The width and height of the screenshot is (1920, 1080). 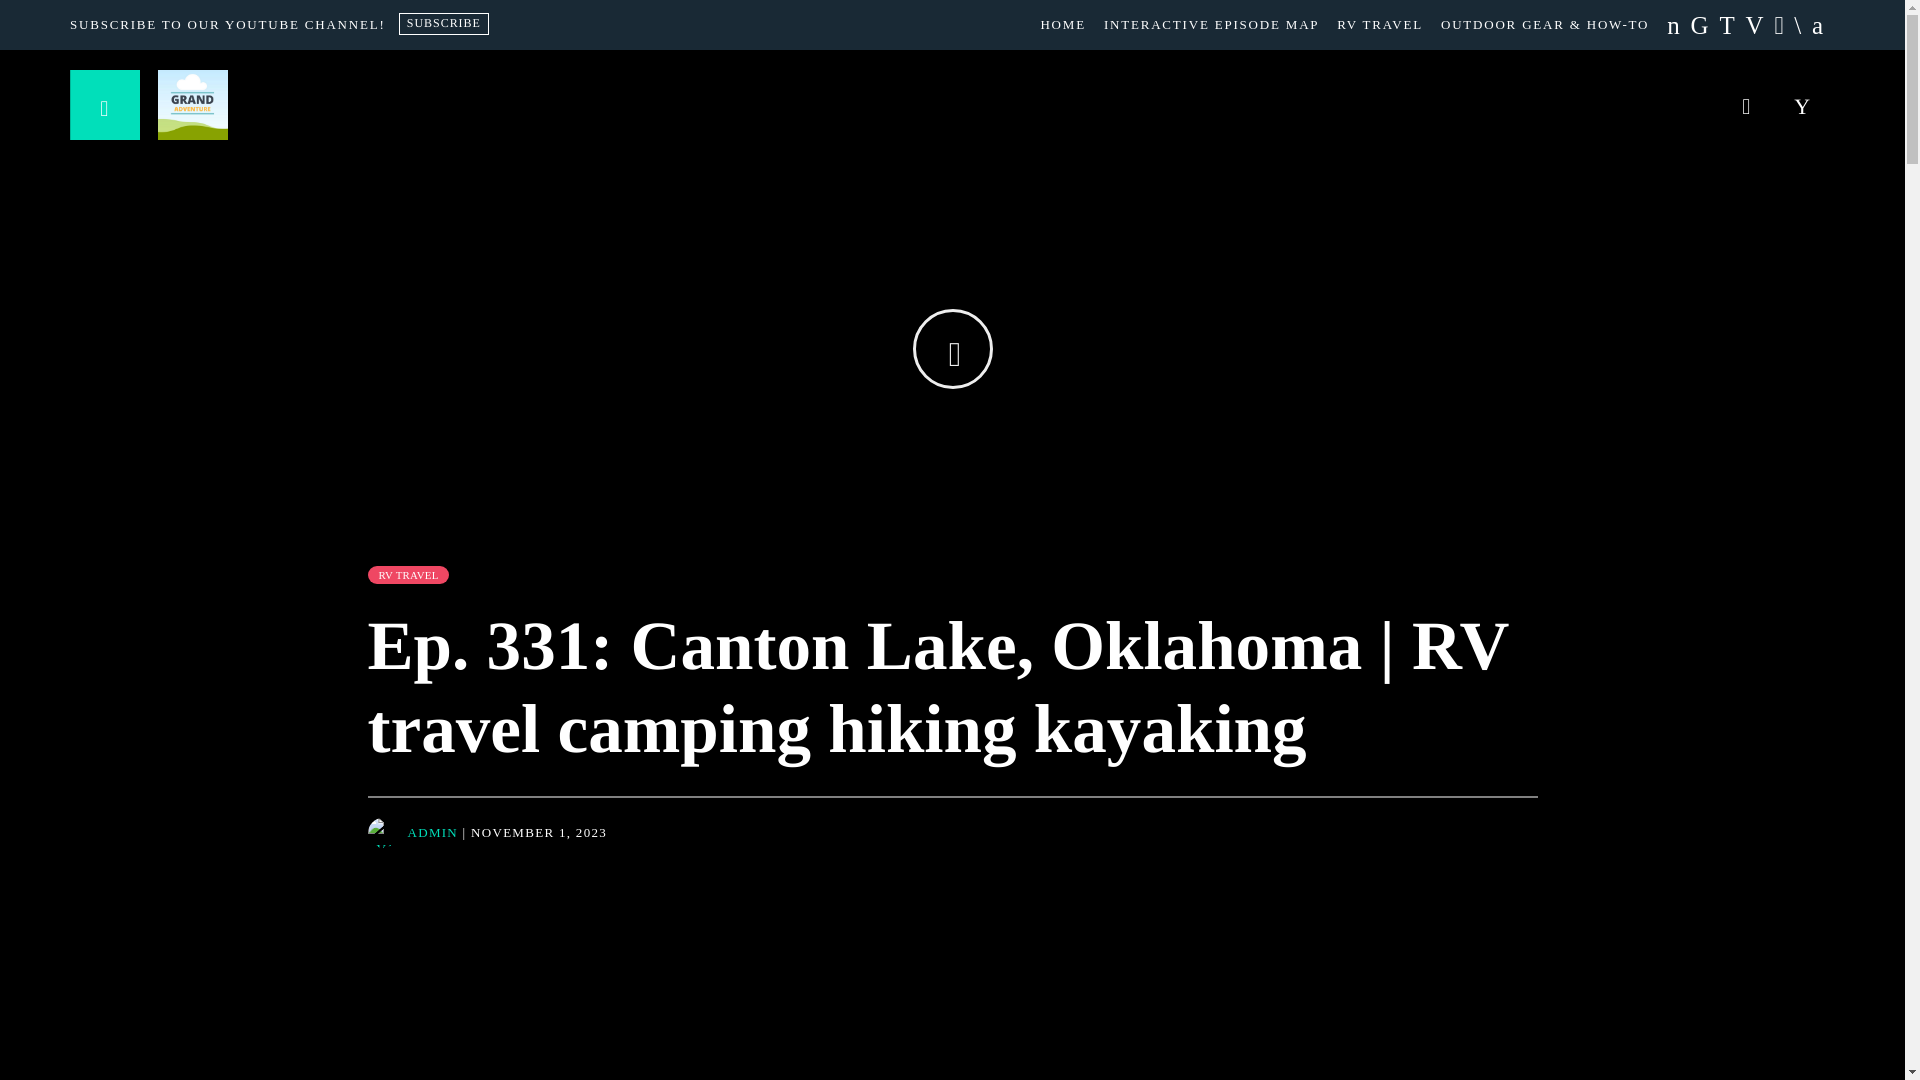 What do you see at coordinates (444, 23) in the screenshot?
I see `SUBSCRIBE` at bounding box center [444, 23].